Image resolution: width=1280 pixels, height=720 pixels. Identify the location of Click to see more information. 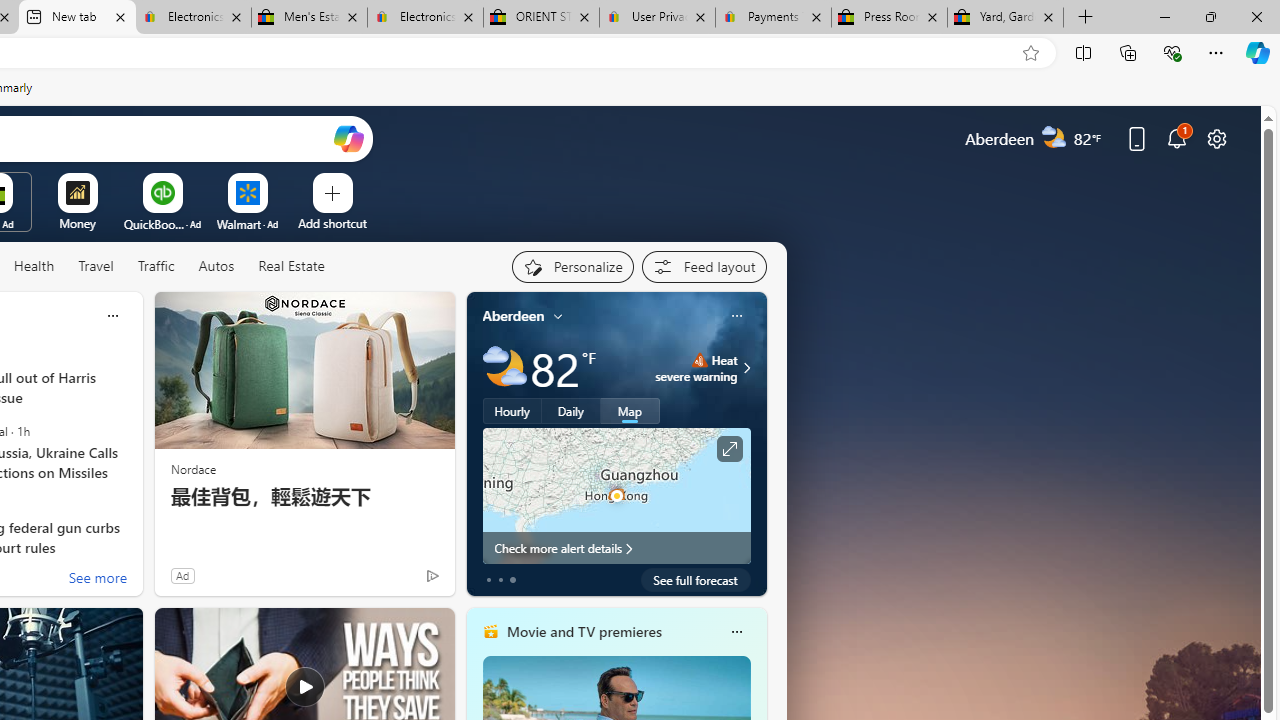
(728, 449).